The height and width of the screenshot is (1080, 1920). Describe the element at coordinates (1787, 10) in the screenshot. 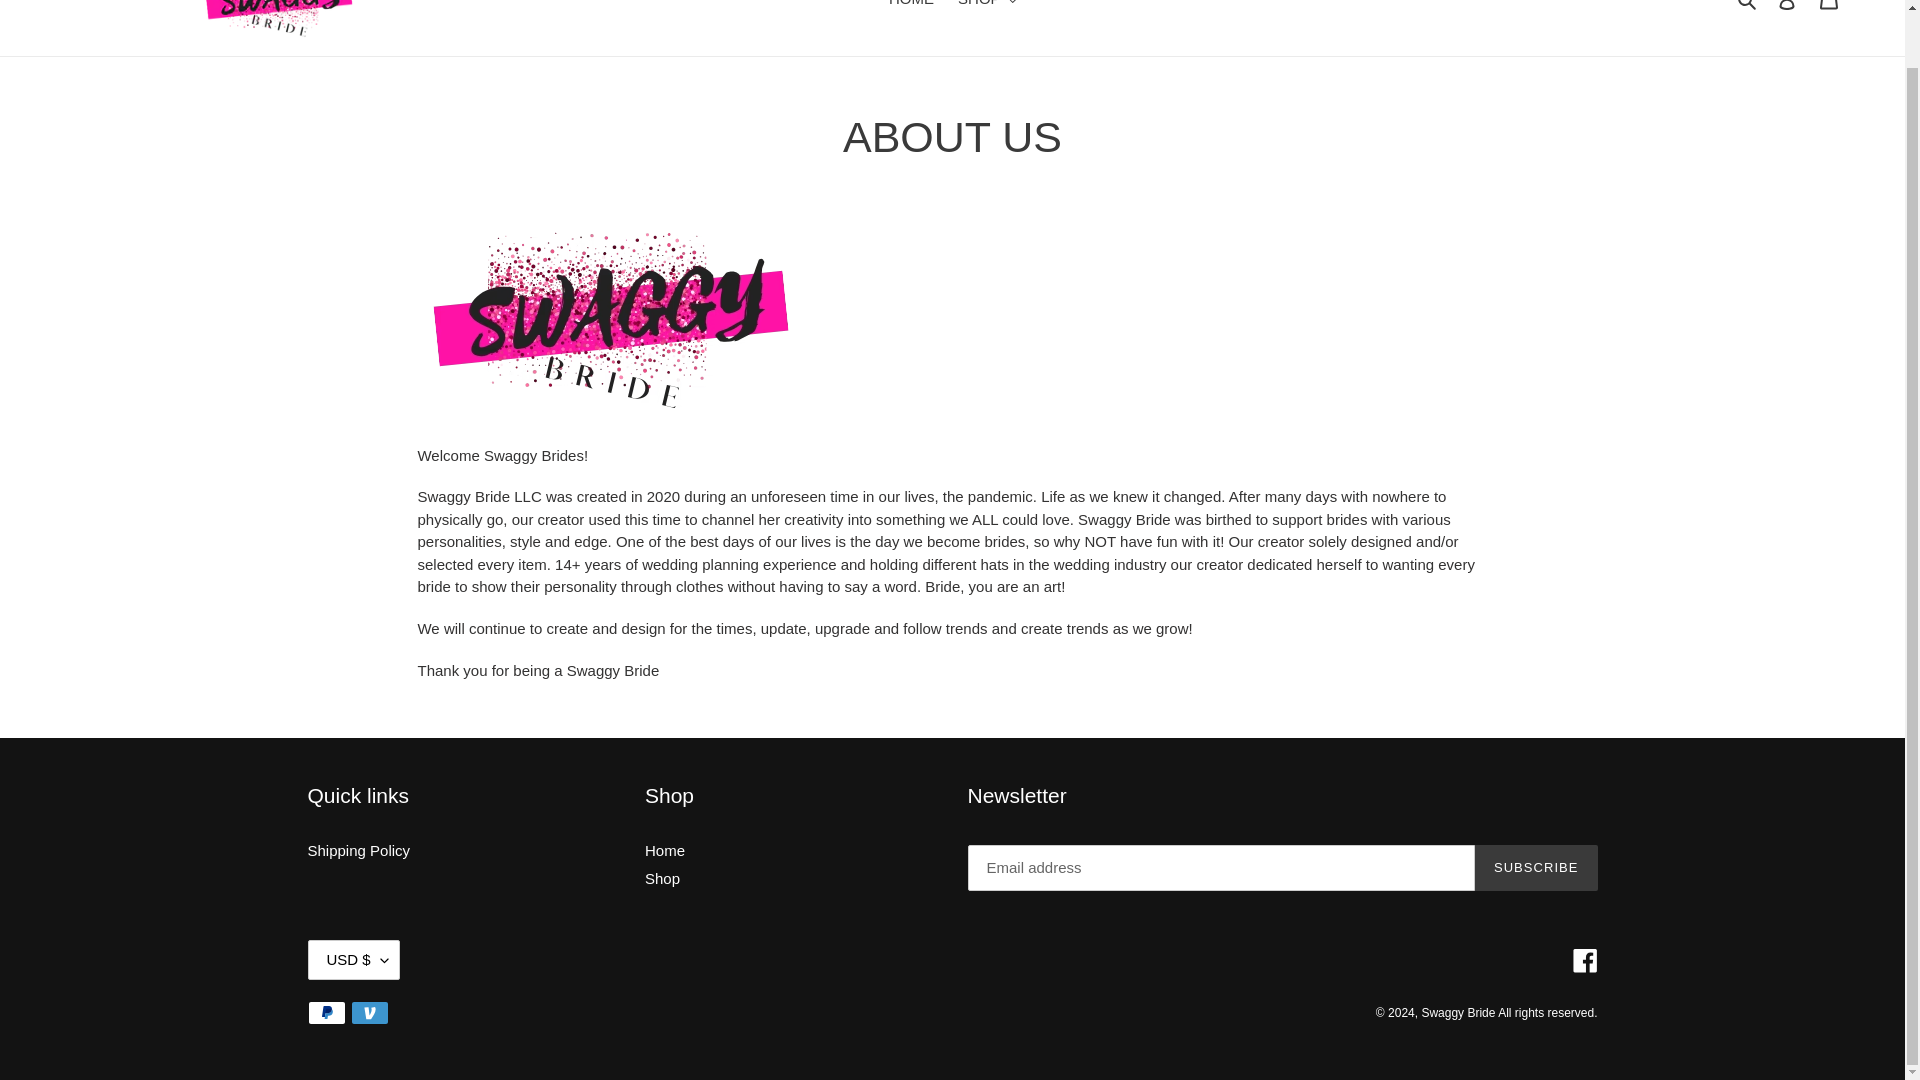

I see `Log in` at that location.